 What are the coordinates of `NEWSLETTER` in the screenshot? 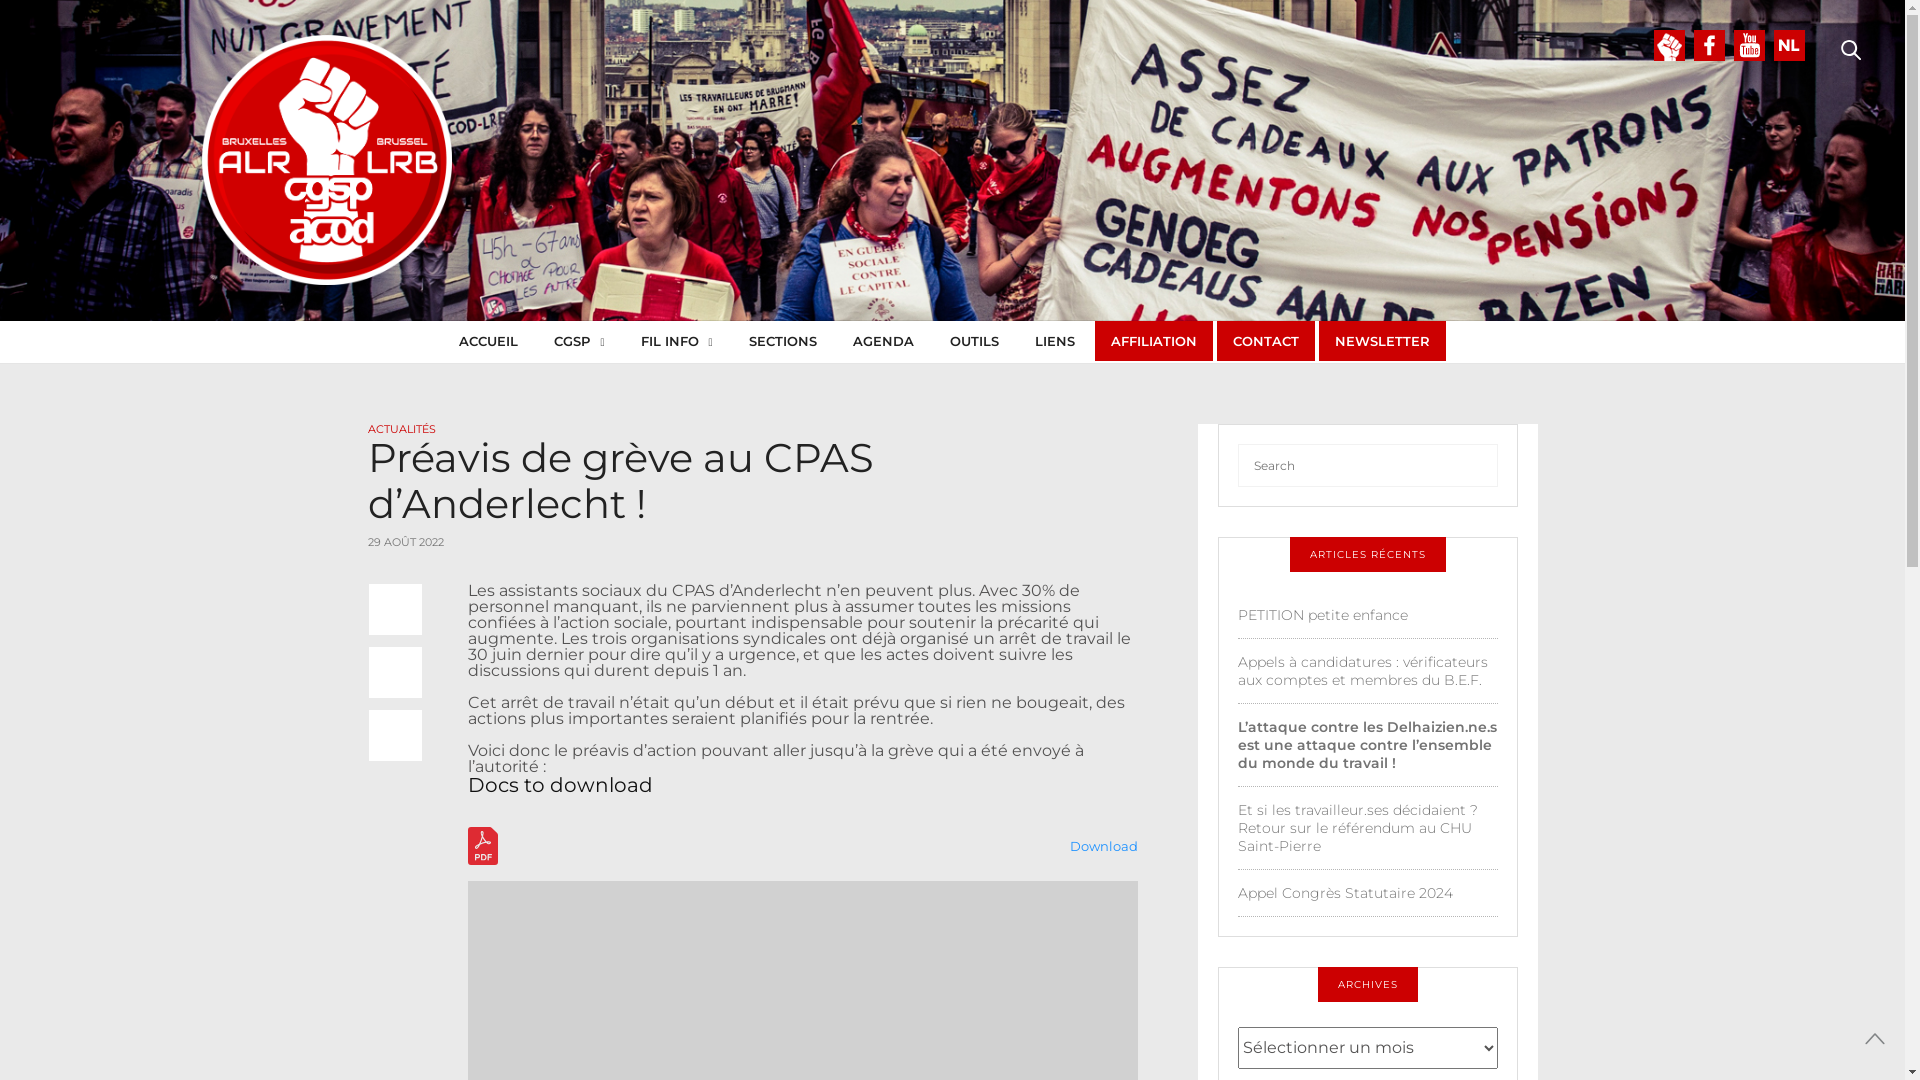 It's located at (1382, 341).